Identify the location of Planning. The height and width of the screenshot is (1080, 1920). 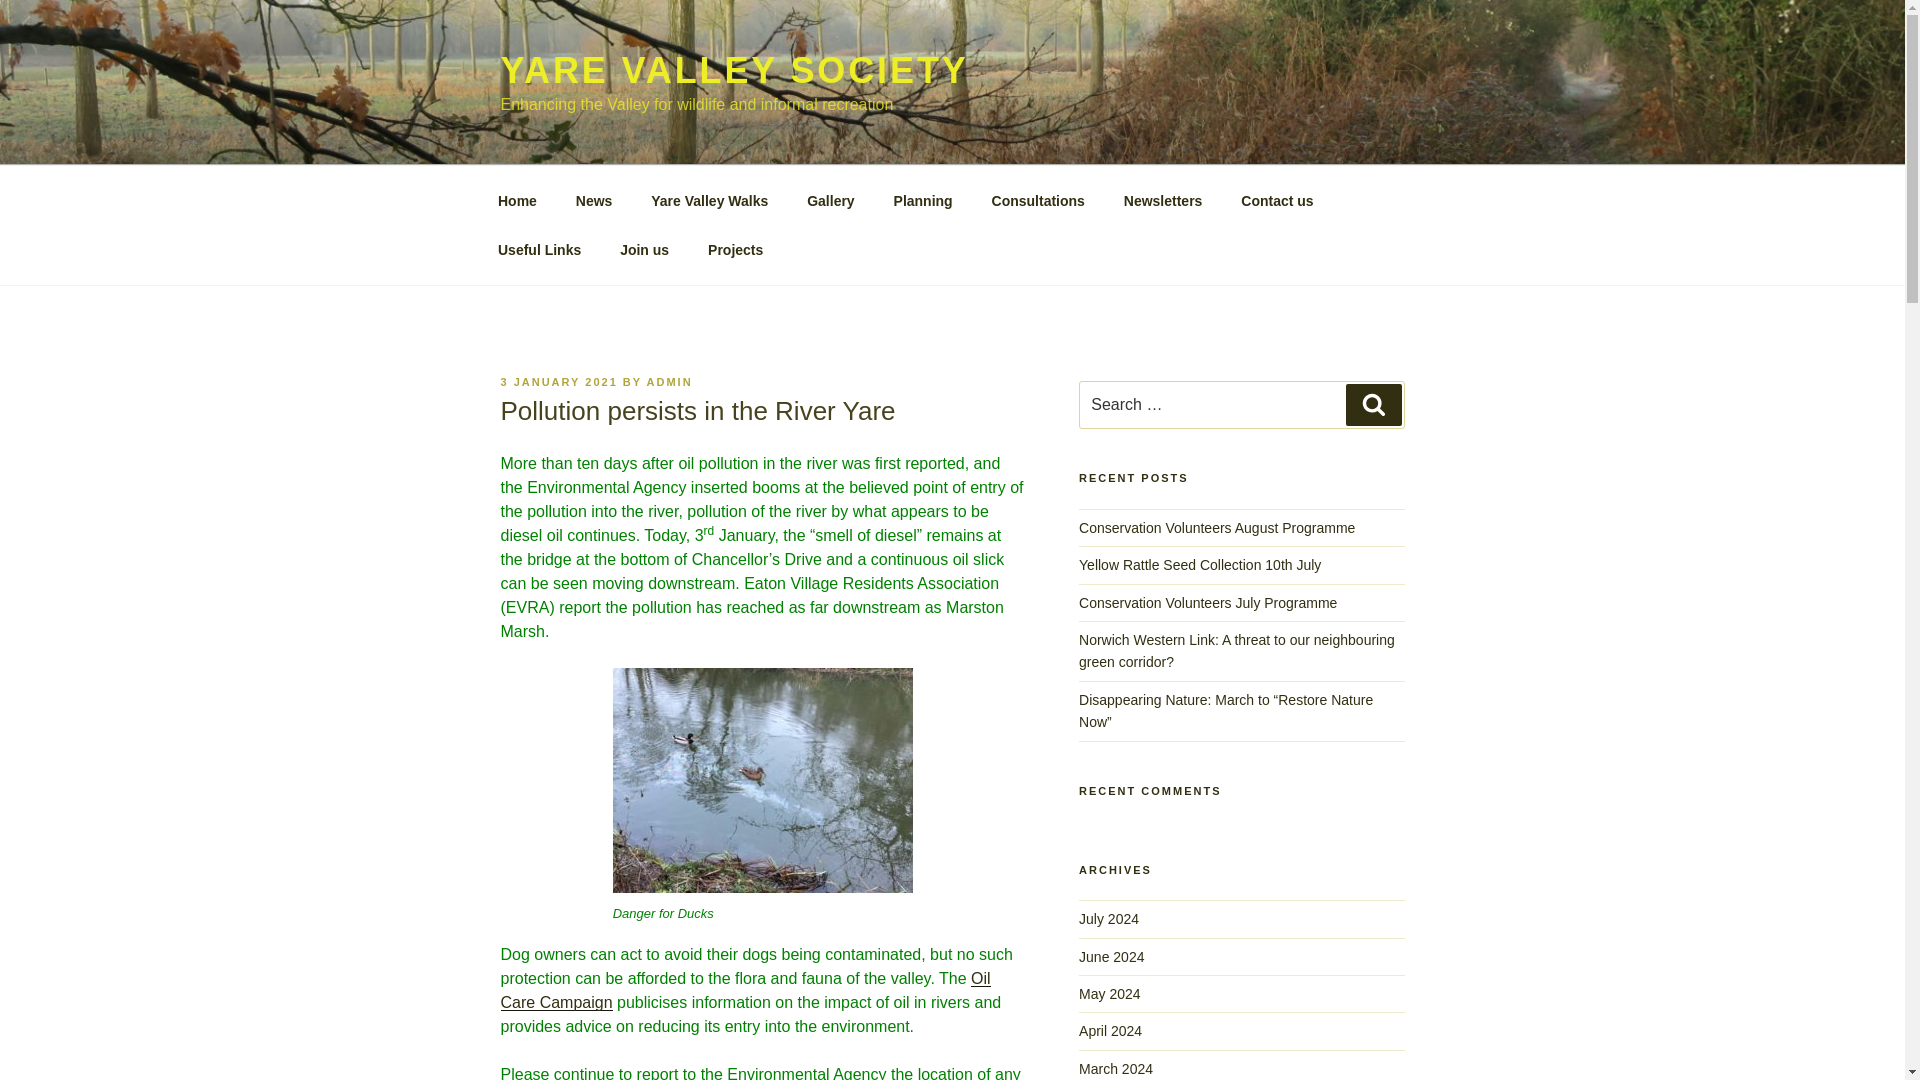
(922, 200).